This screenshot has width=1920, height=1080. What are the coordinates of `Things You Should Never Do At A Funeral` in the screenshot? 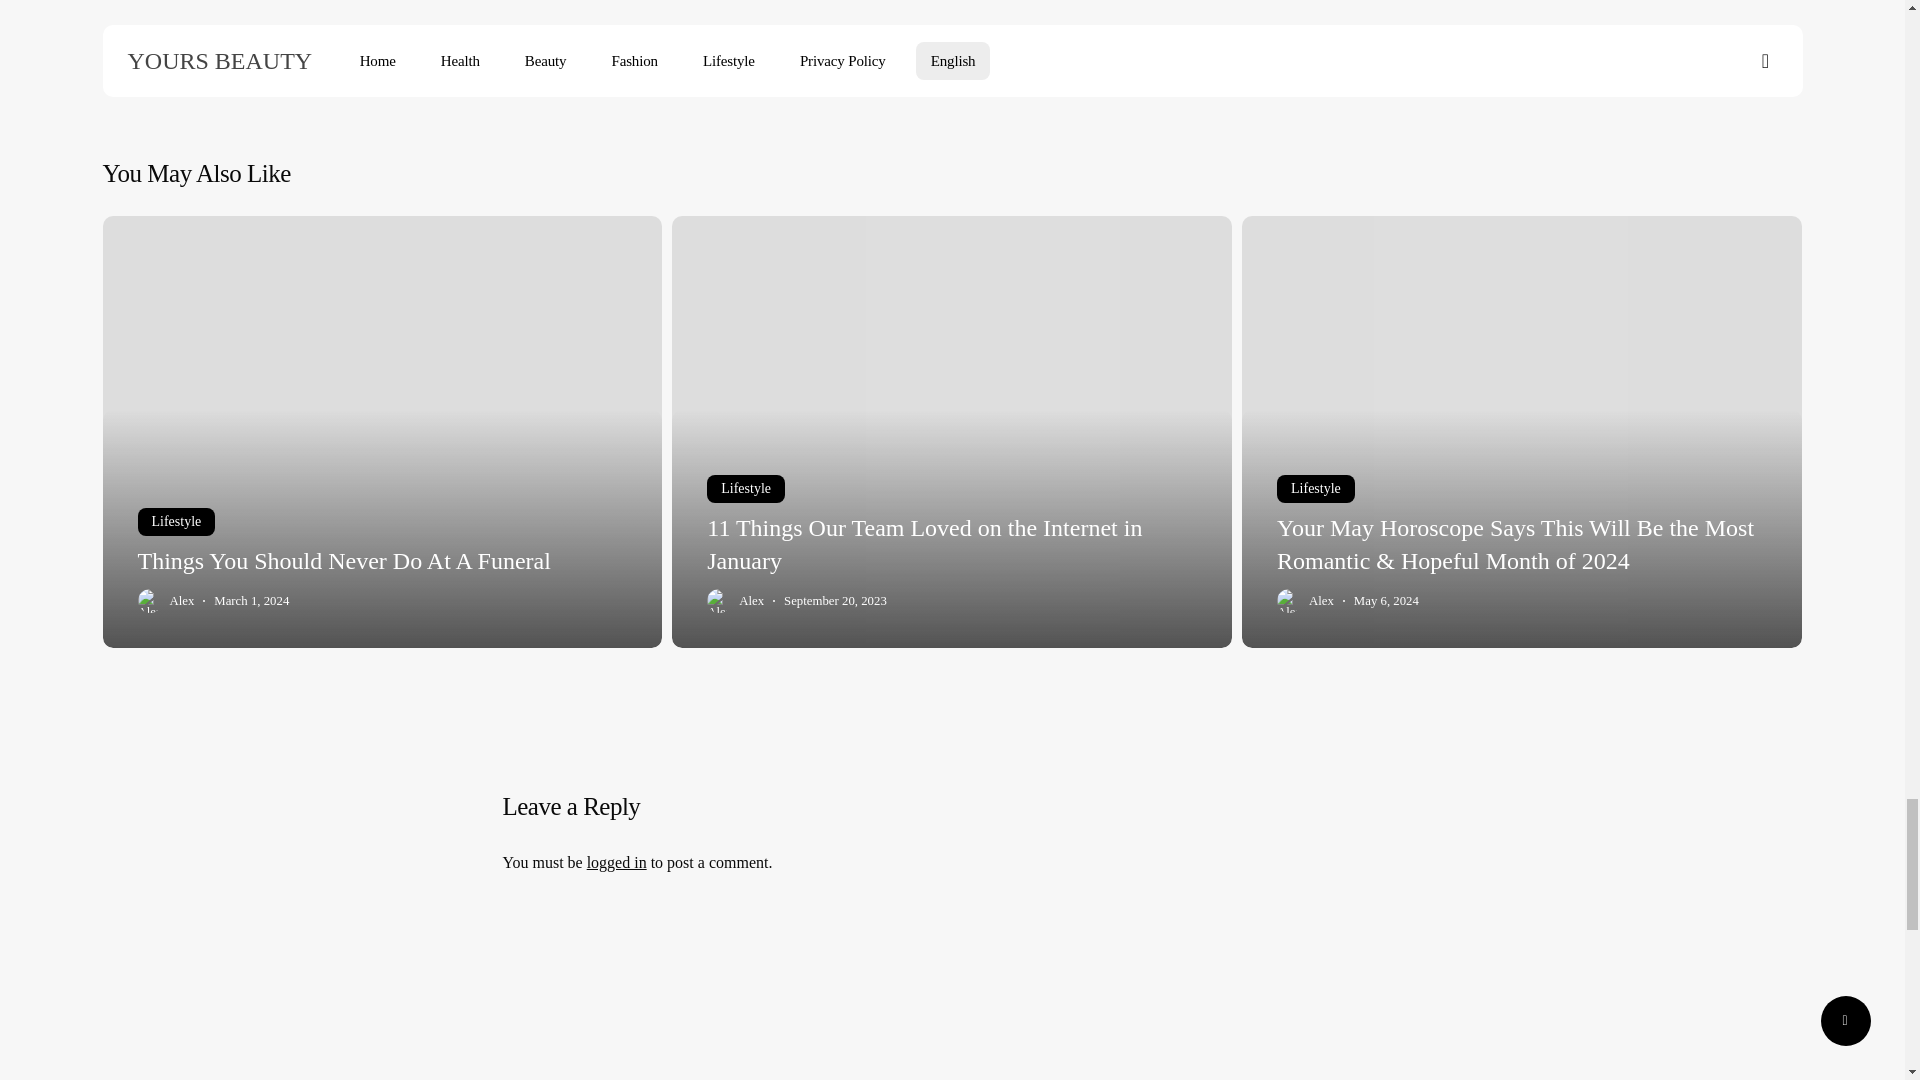 It's located at (344, 560).